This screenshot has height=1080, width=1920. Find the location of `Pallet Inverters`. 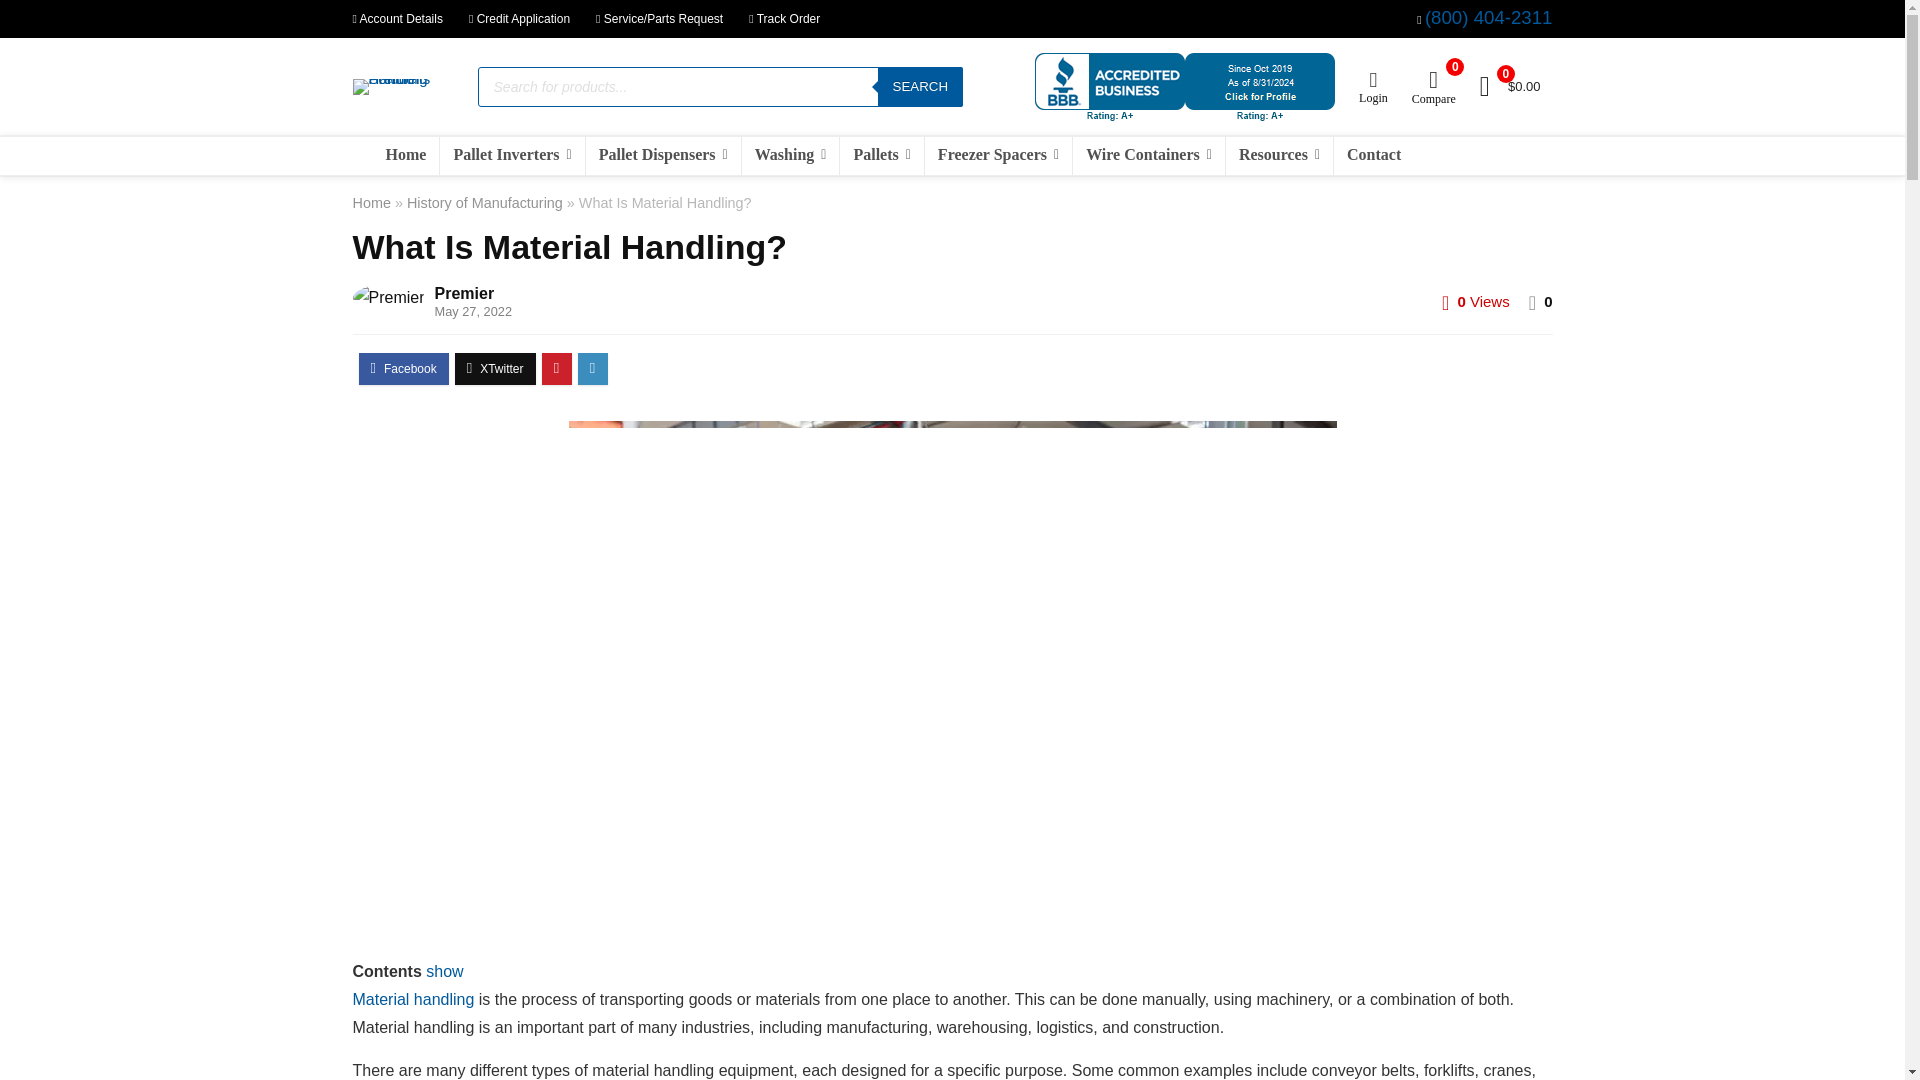

Pallet Inverters is located at coordinates (511, 156).